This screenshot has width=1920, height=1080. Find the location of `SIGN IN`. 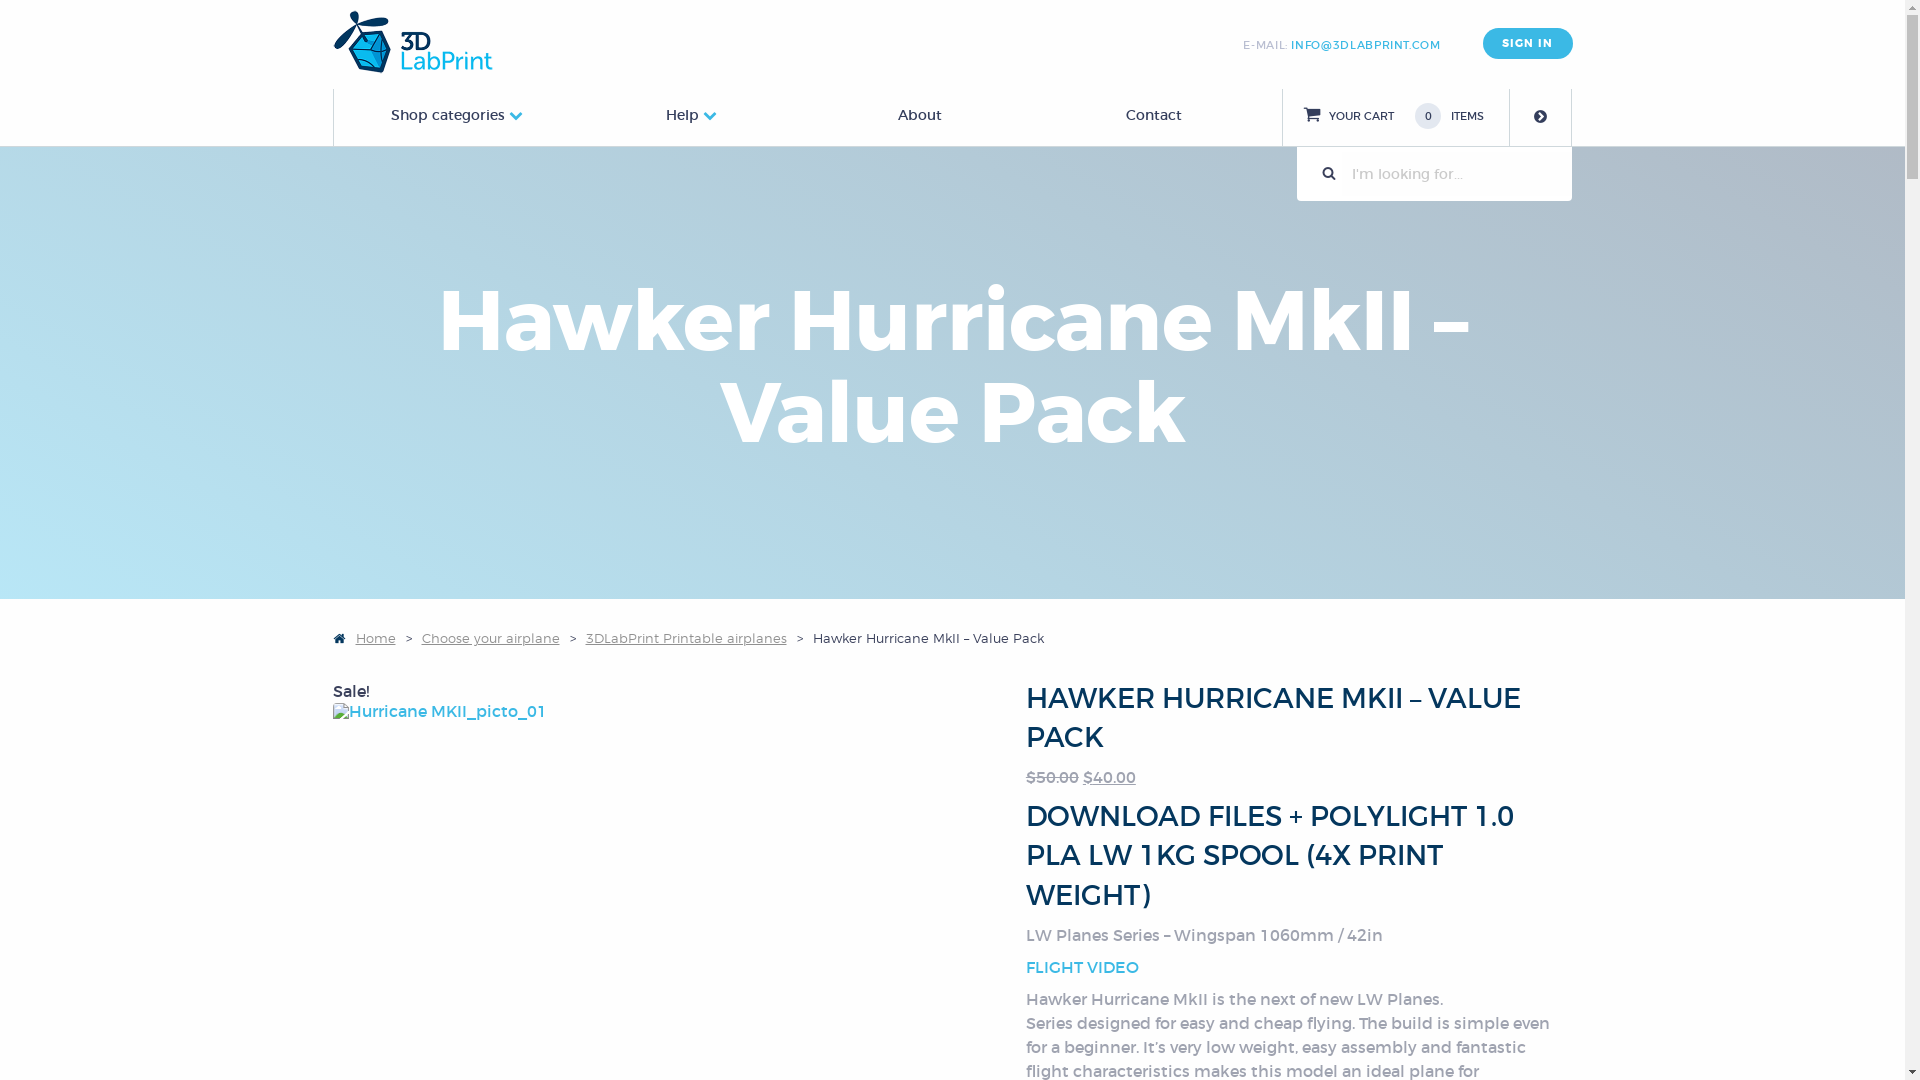

SIGN IN is located at coordinates (1528, 44).